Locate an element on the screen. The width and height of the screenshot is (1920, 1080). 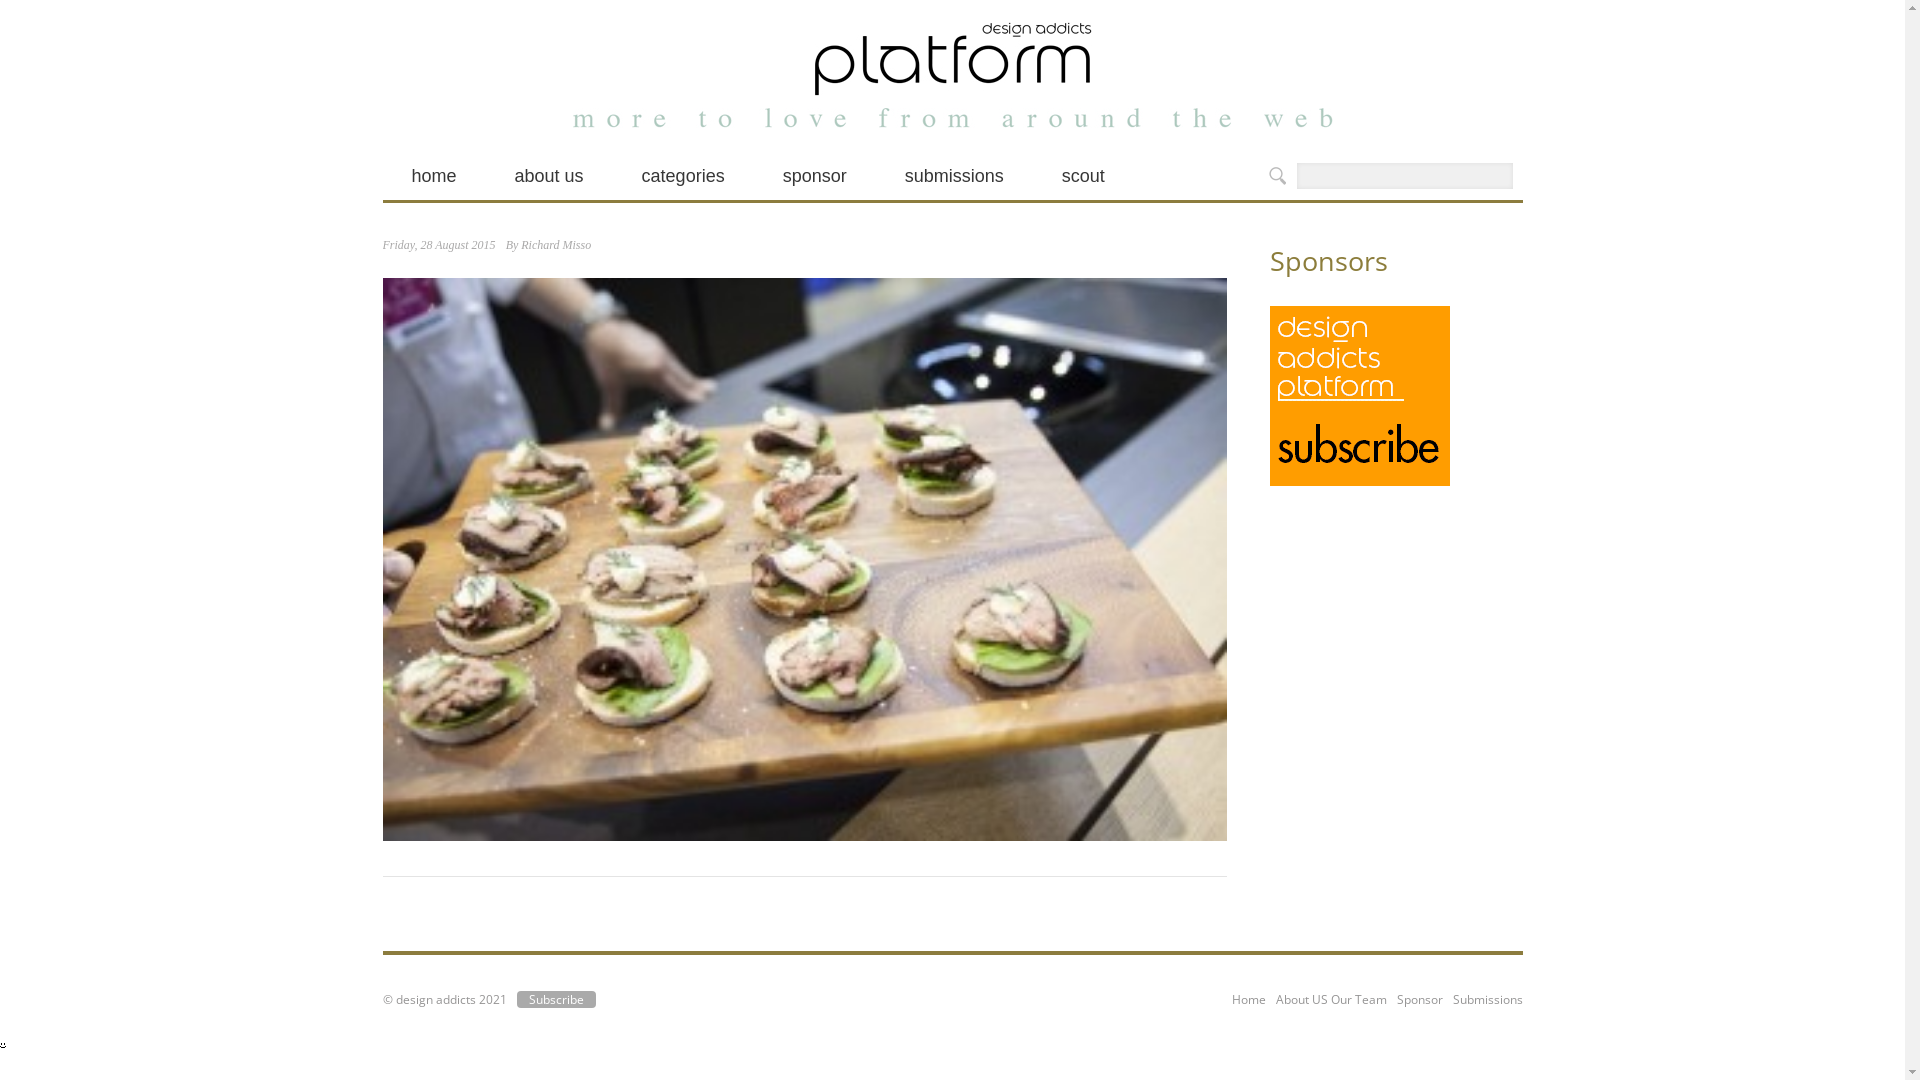
submissions is located at coordinates (954, 176).